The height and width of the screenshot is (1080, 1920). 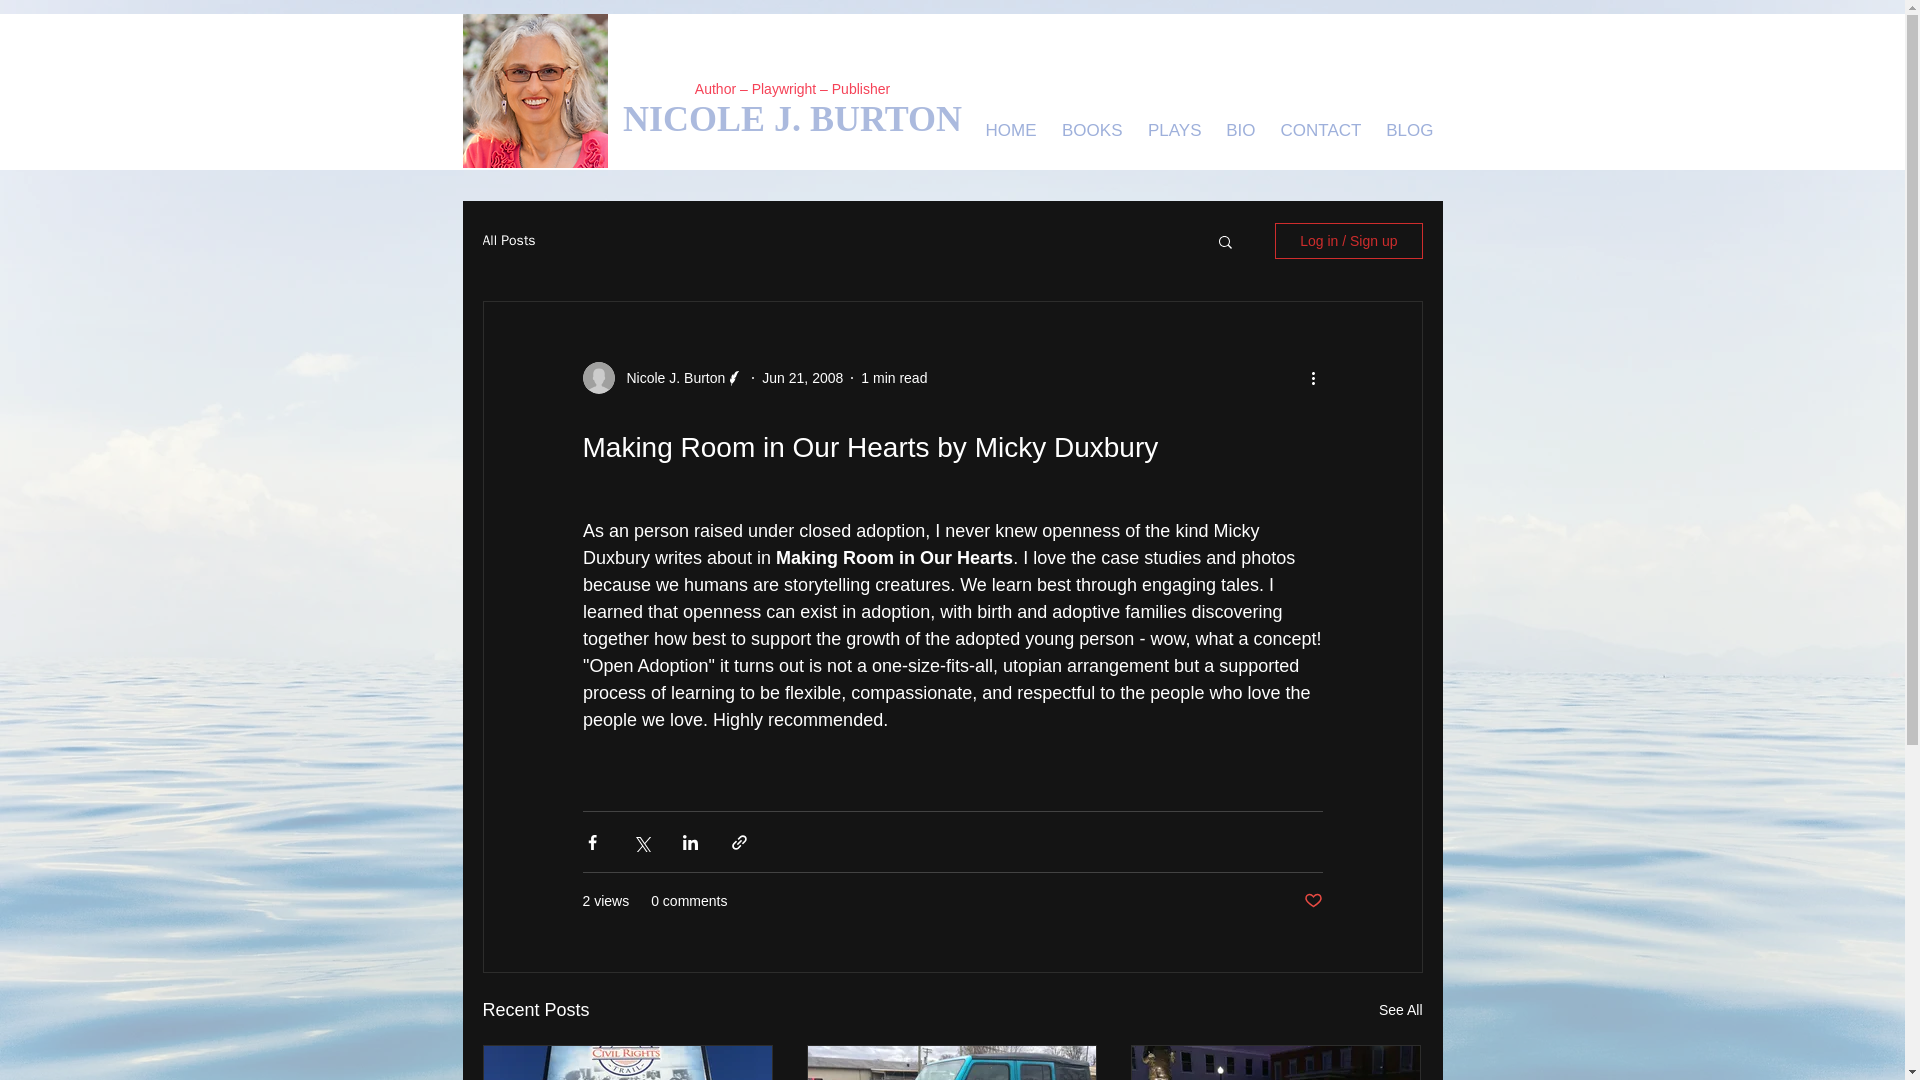 What do you see at coordinates (1318, 130) in the screenshot?
I see `CONTACT` at bounding box center [1318, 130].